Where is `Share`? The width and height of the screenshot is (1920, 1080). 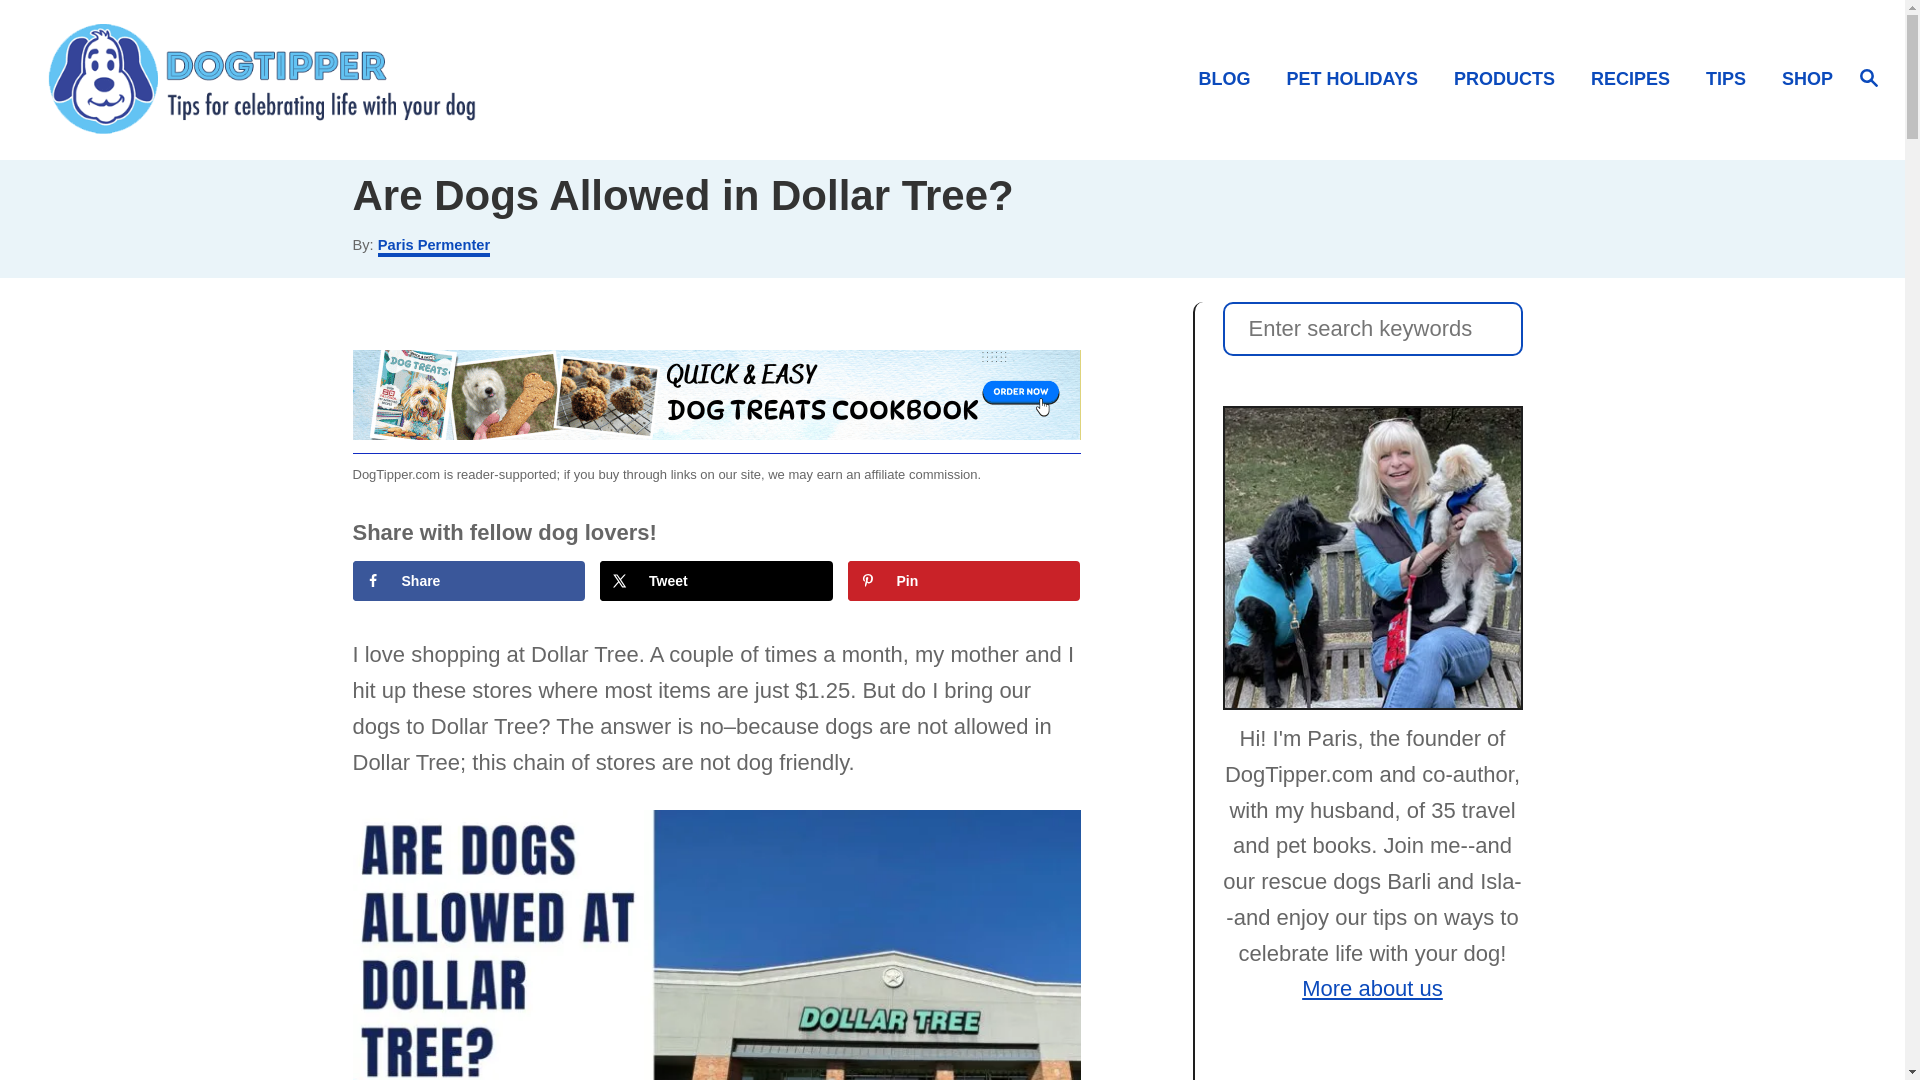
Share is located at coordinates (468, 580).